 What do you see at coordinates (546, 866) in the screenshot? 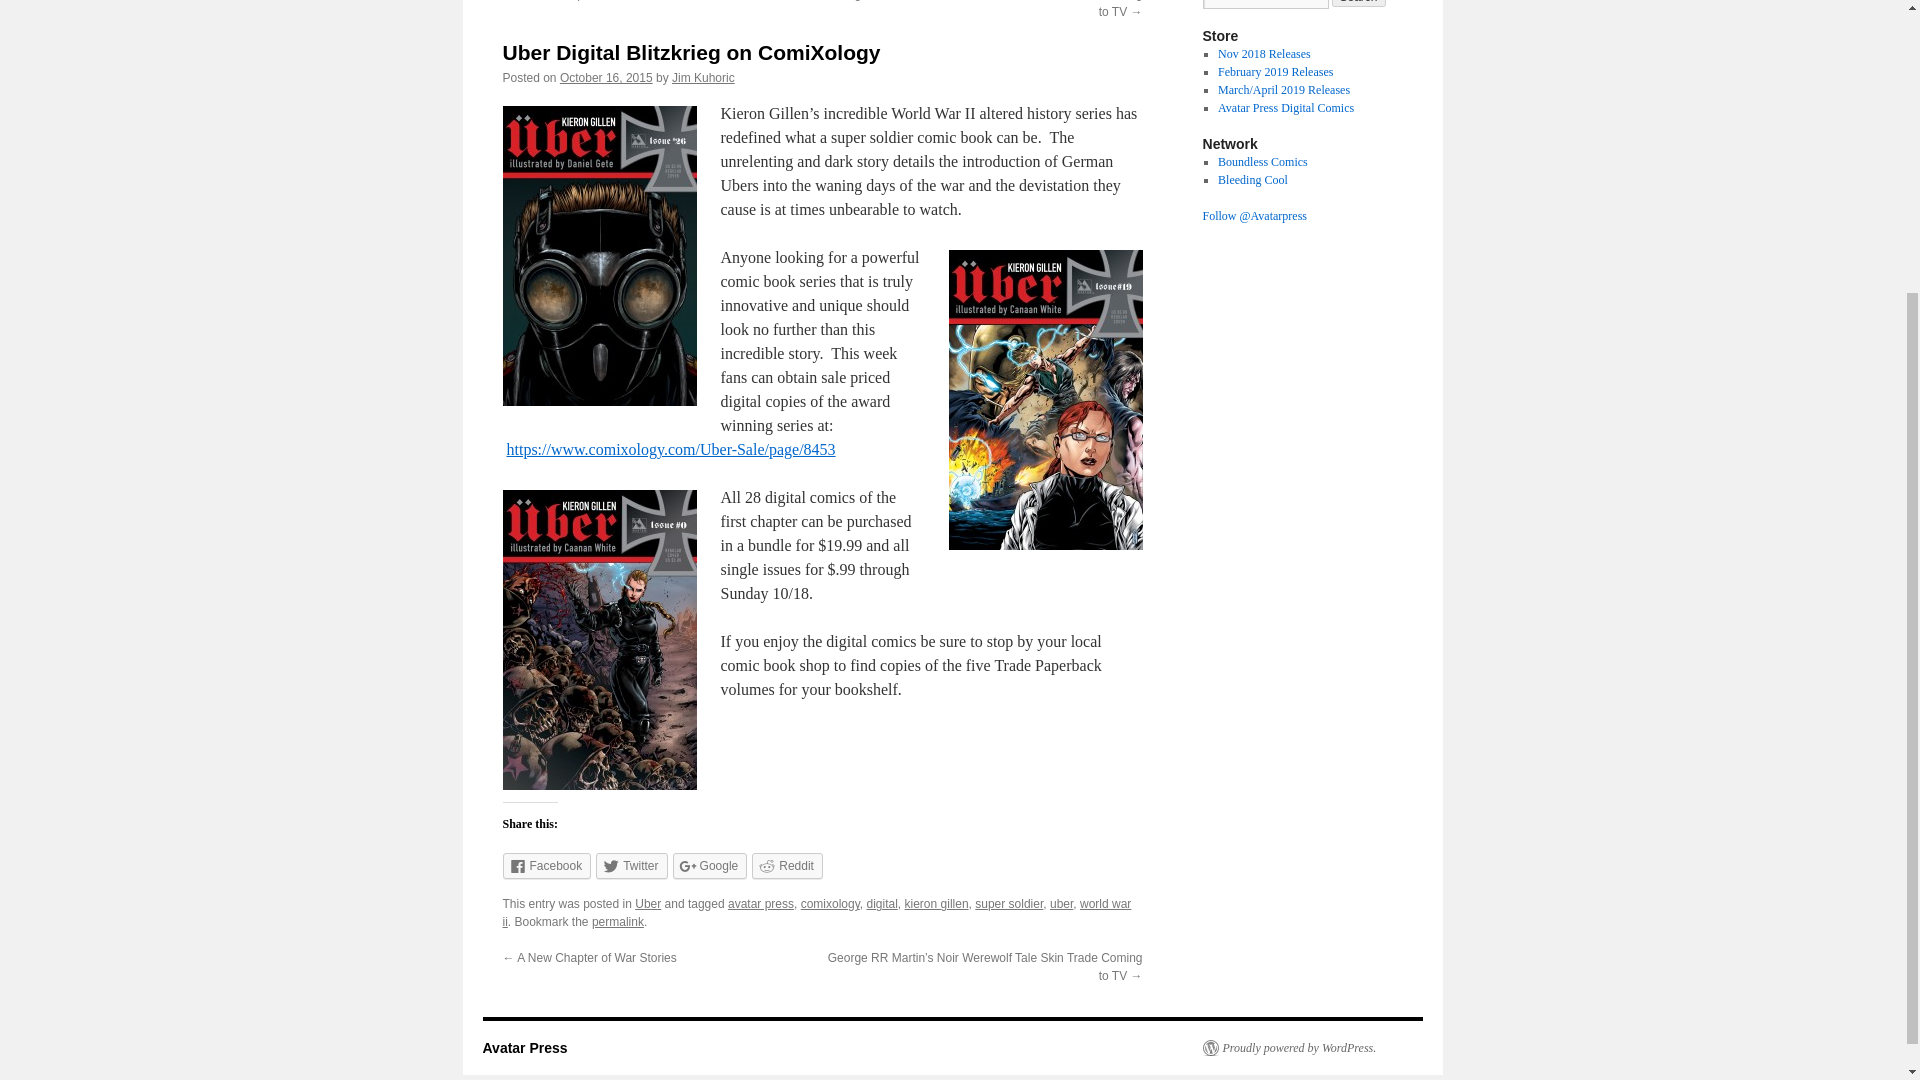
I see `Click to share on Facebook` at bounding box center [546, 866].